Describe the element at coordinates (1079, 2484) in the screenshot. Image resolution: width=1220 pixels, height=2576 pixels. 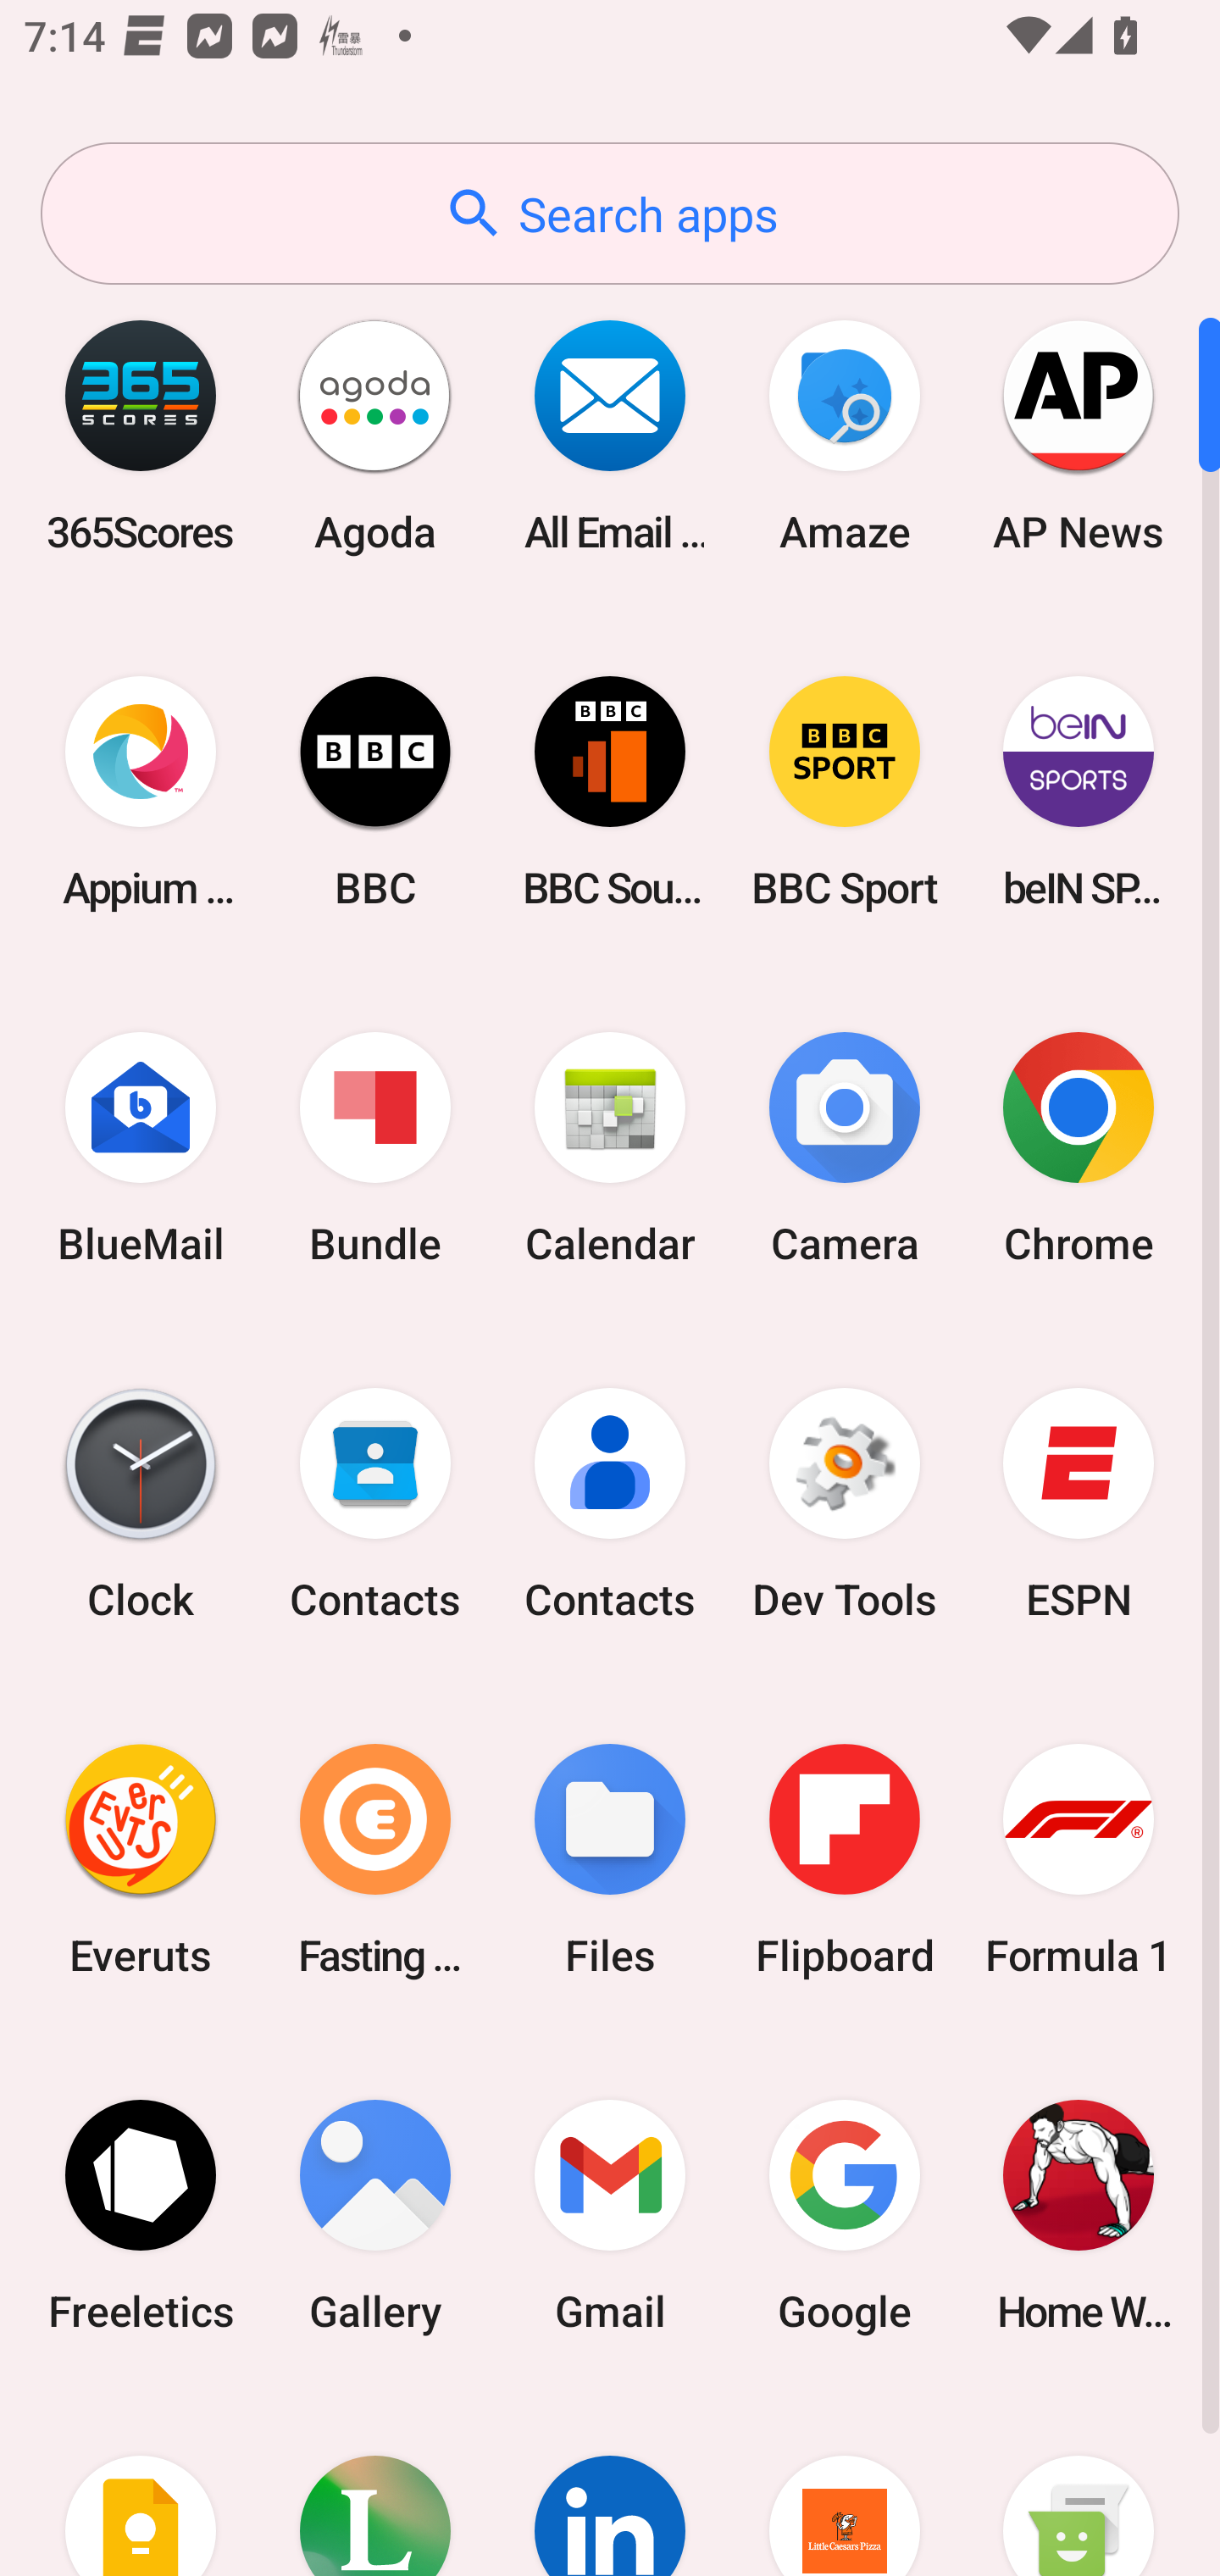
I see `Messaging` at that location.